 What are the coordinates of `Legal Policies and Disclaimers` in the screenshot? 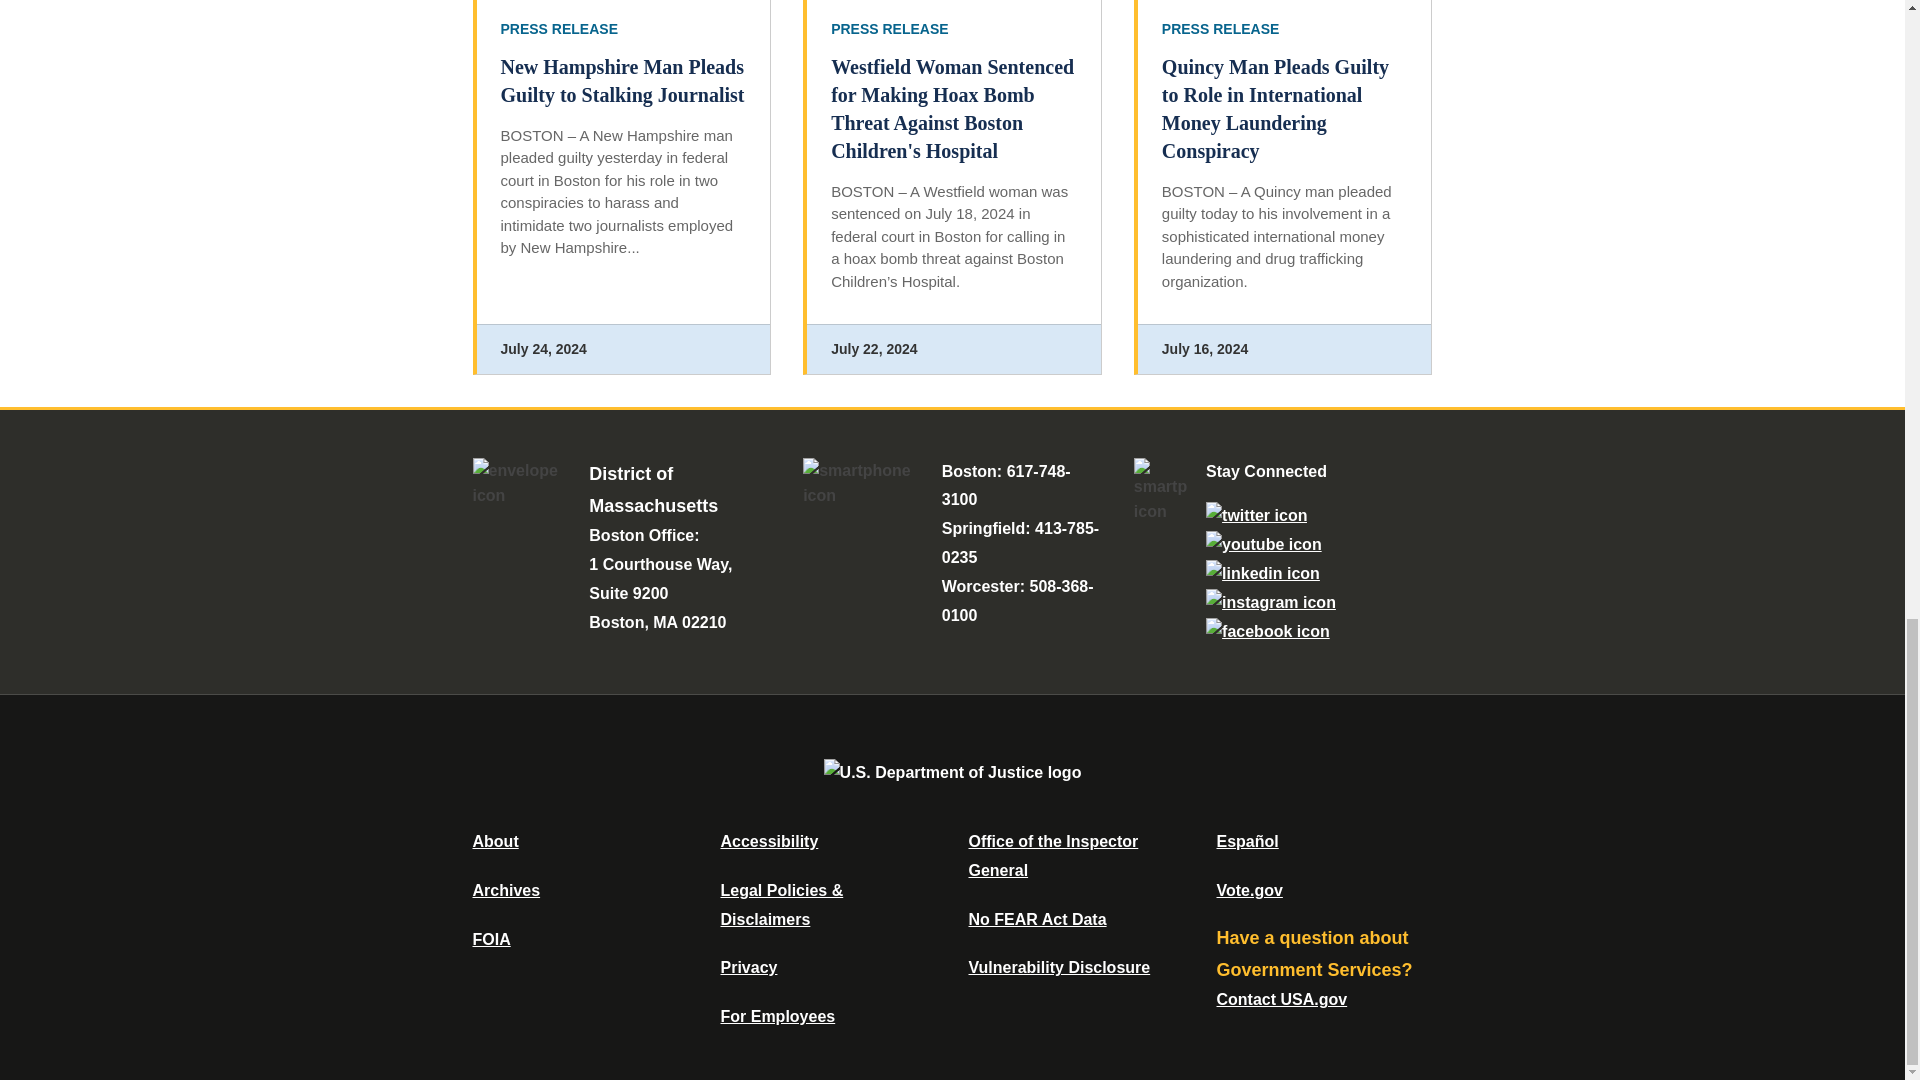 It's located at (781, 904).